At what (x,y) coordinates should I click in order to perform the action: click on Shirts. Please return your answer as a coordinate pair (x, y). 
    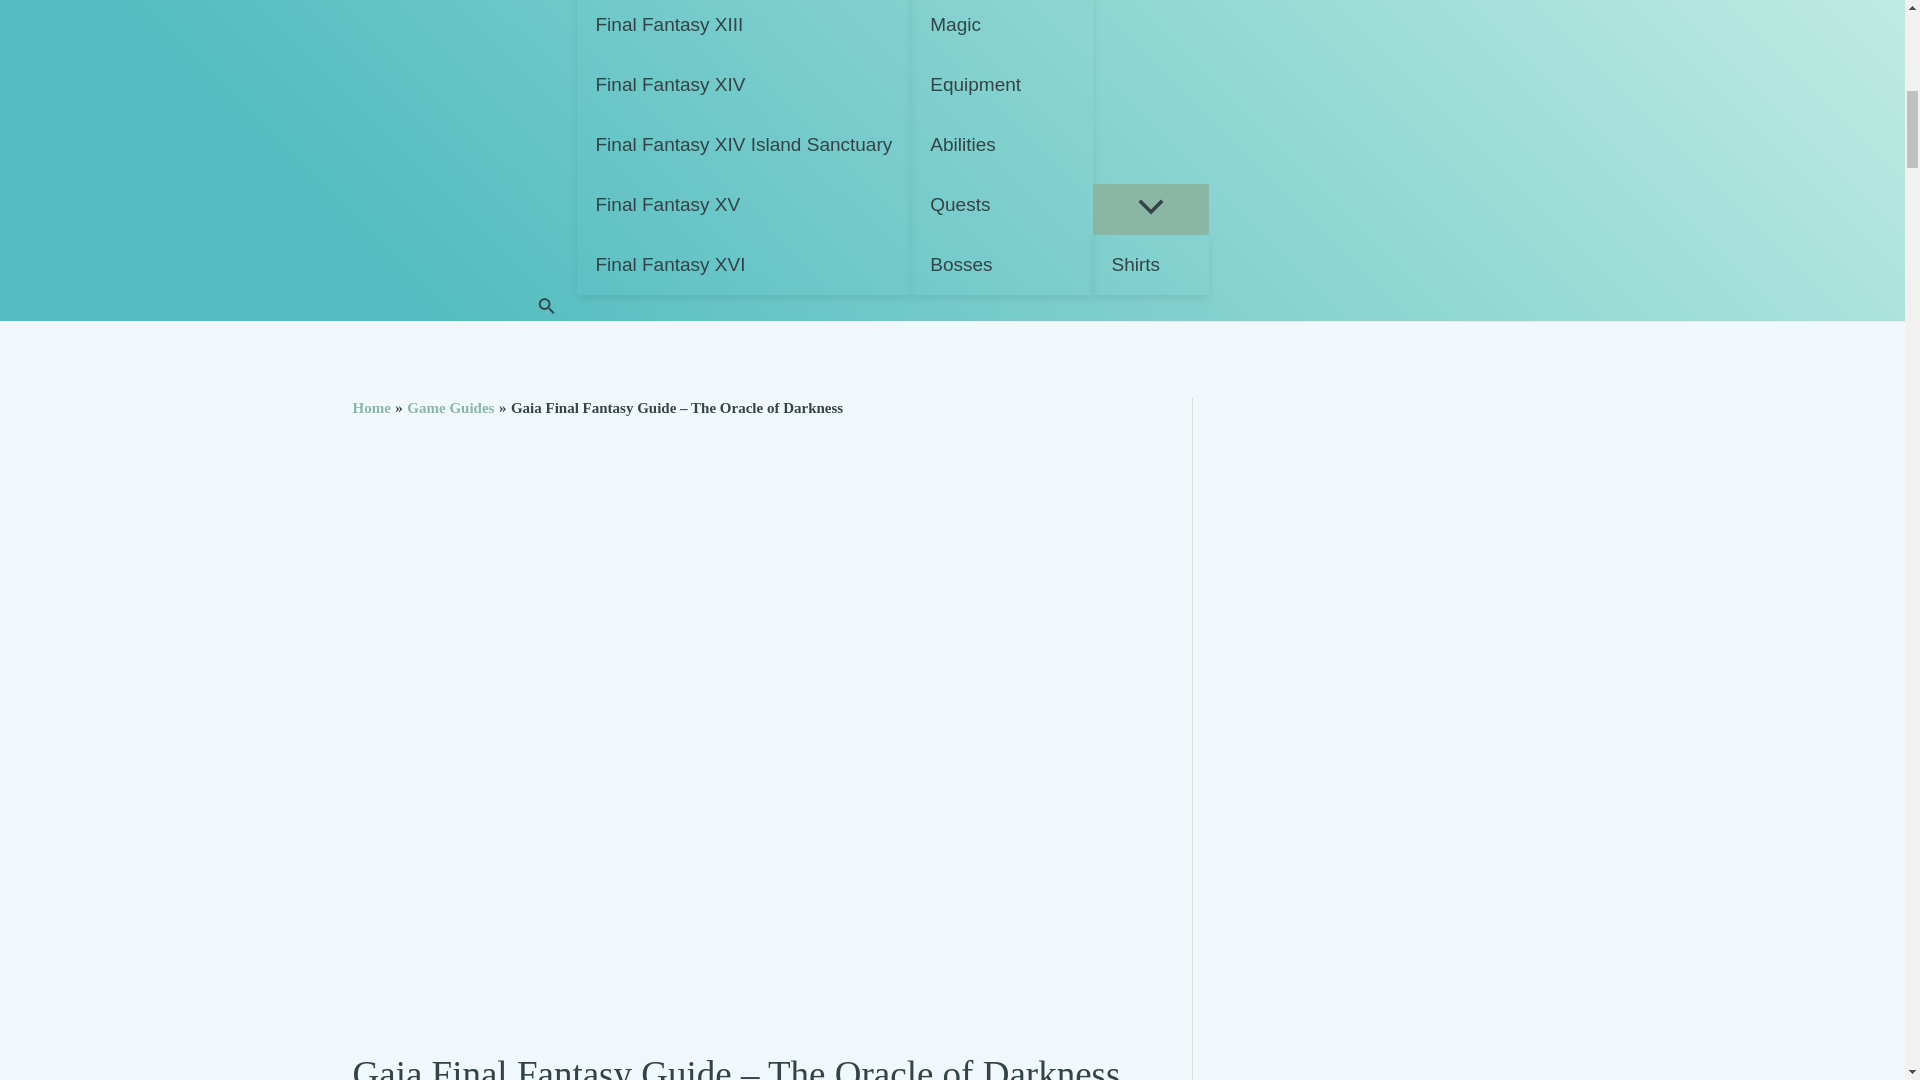
    Looking at the image, I should click on (1150, 264).